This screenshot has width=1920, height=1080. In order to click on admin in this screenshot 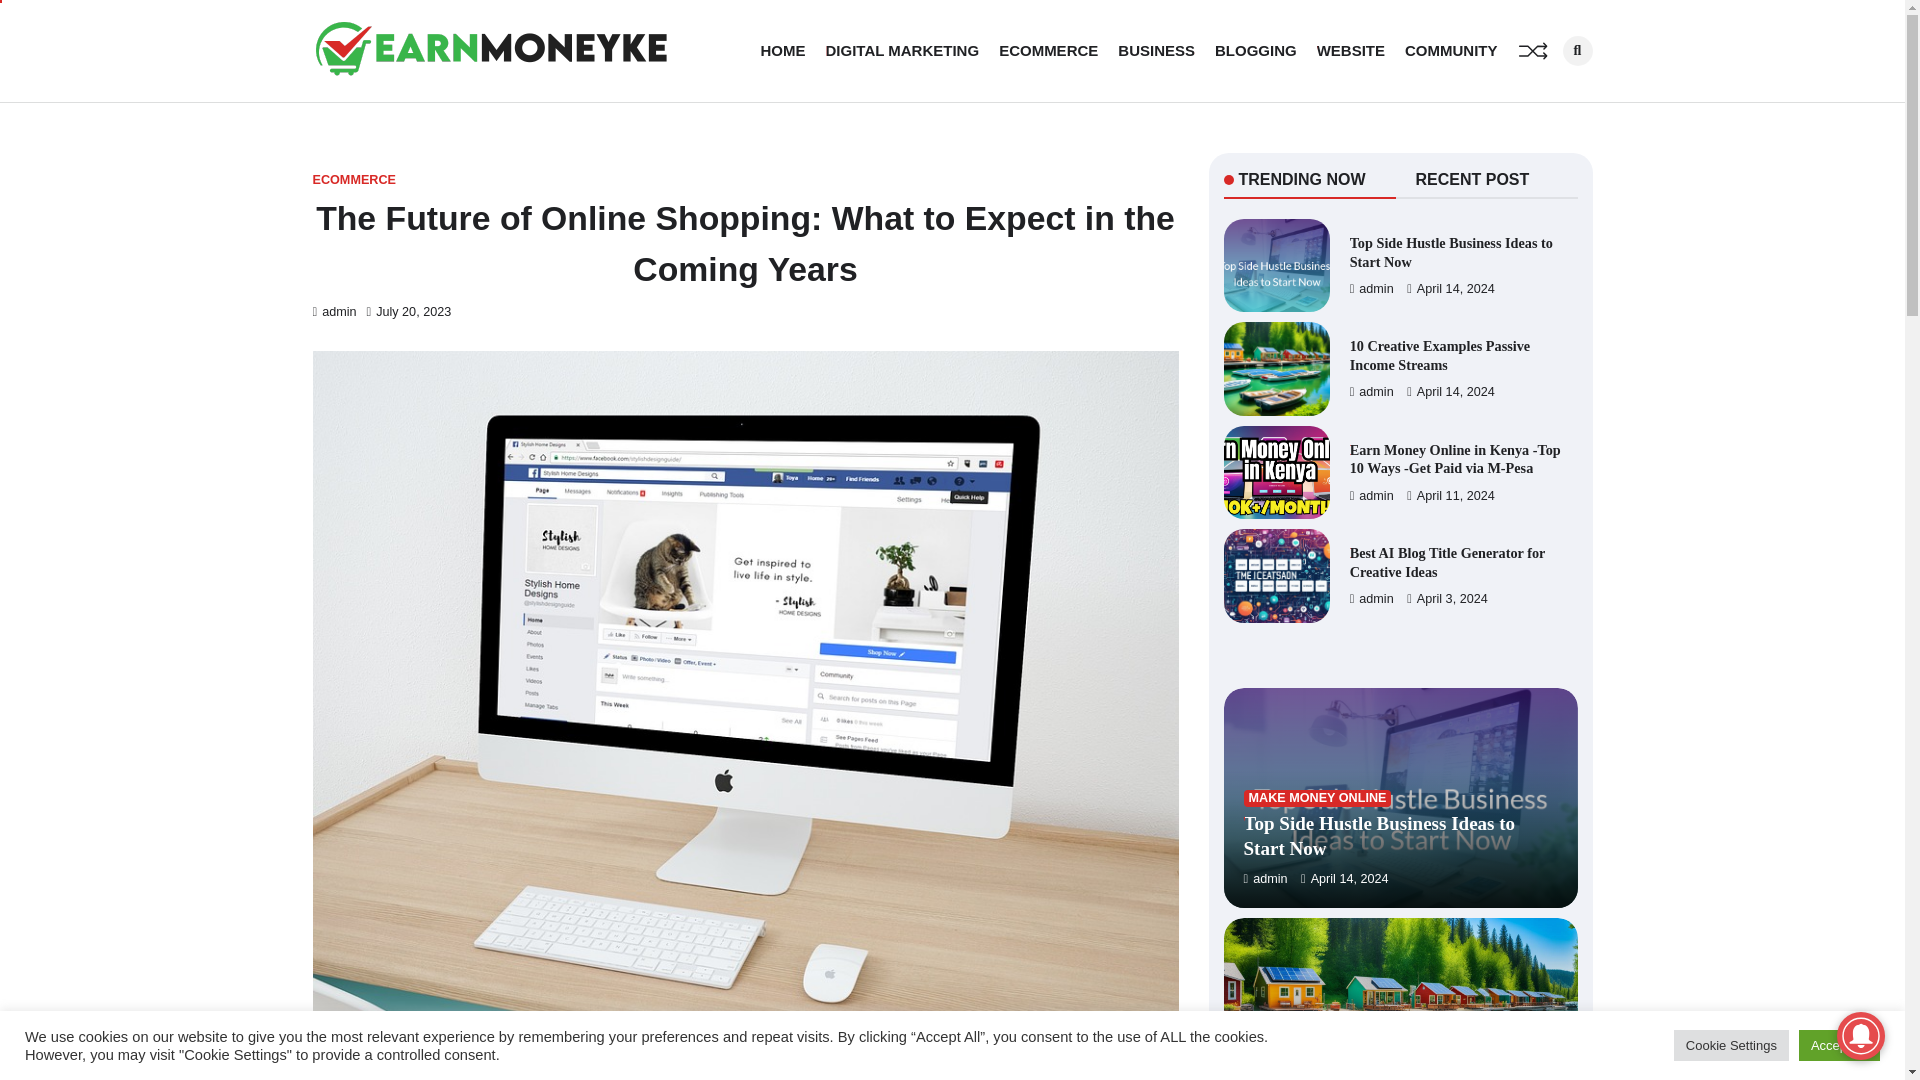, I will do `click(333, 311)`.